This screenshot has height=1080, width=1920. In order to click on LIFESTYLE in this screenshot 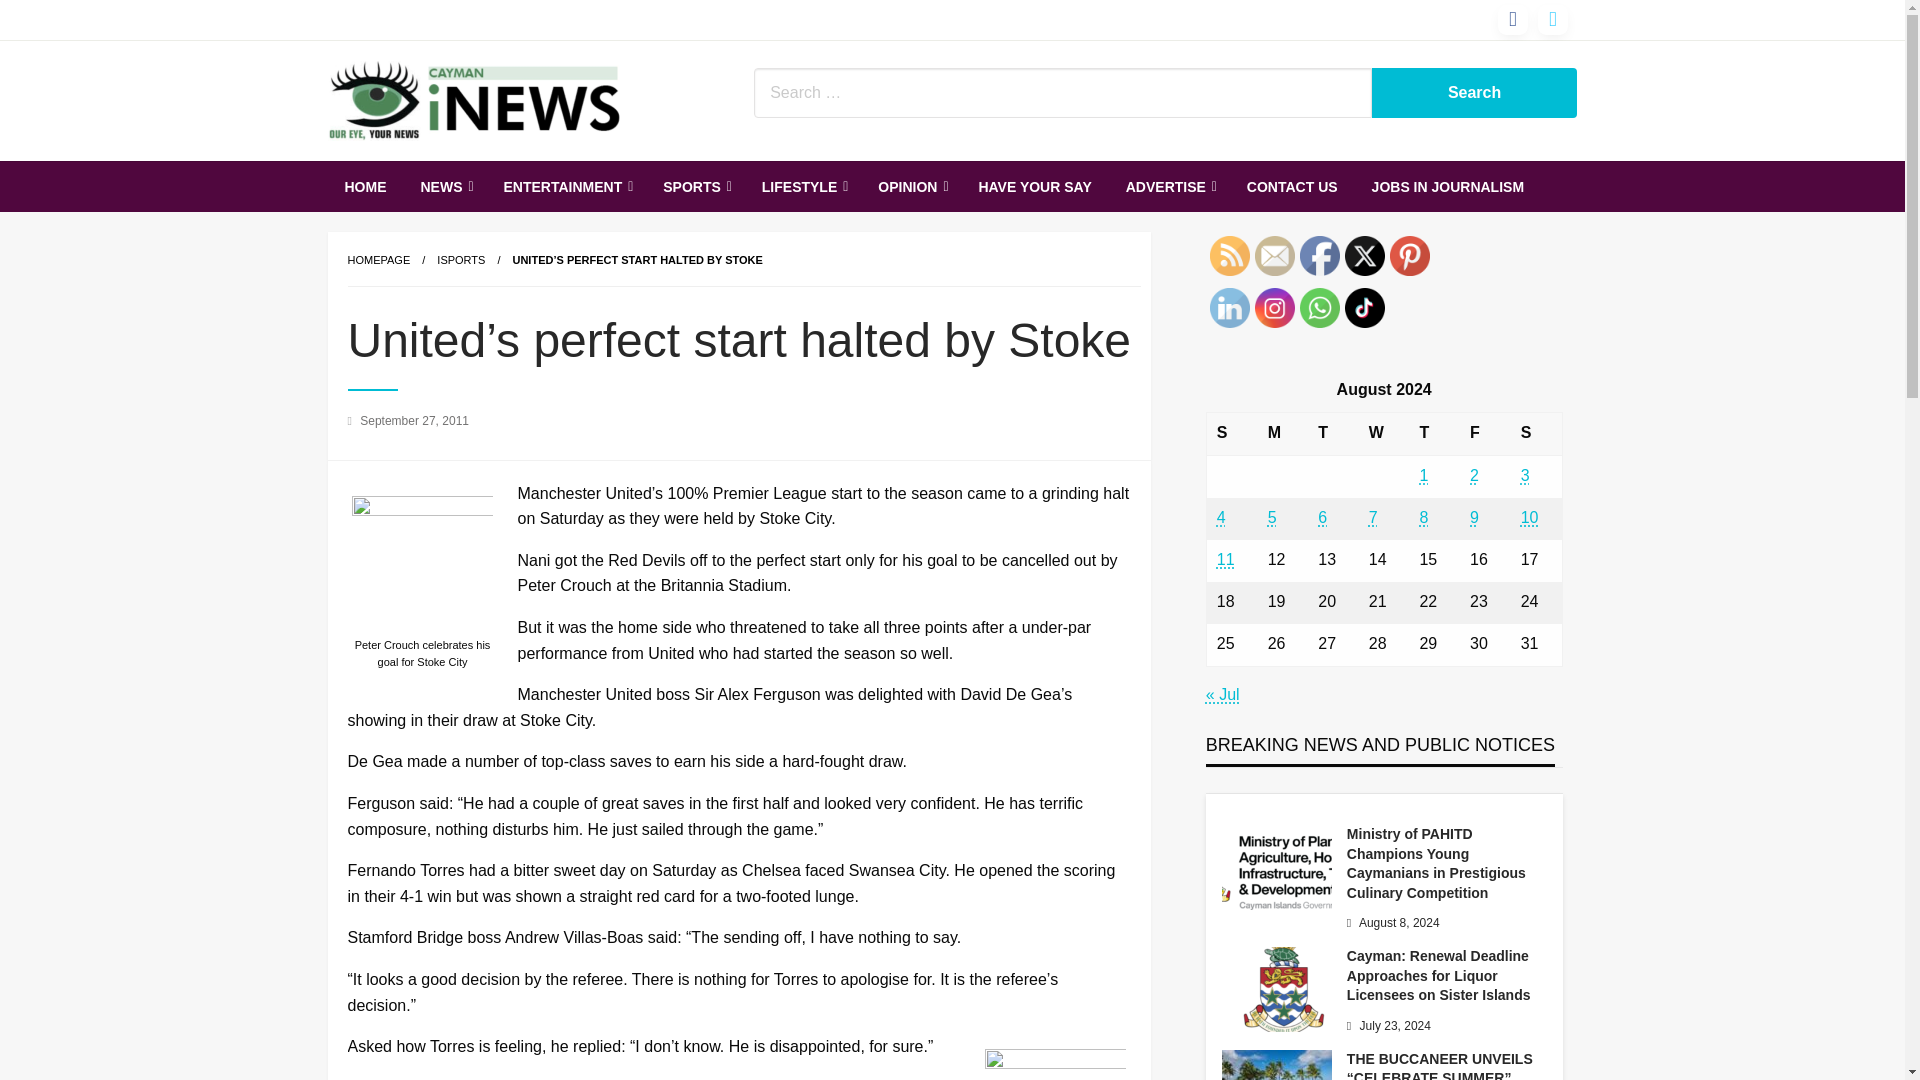, I will do `click(802, 186)`.